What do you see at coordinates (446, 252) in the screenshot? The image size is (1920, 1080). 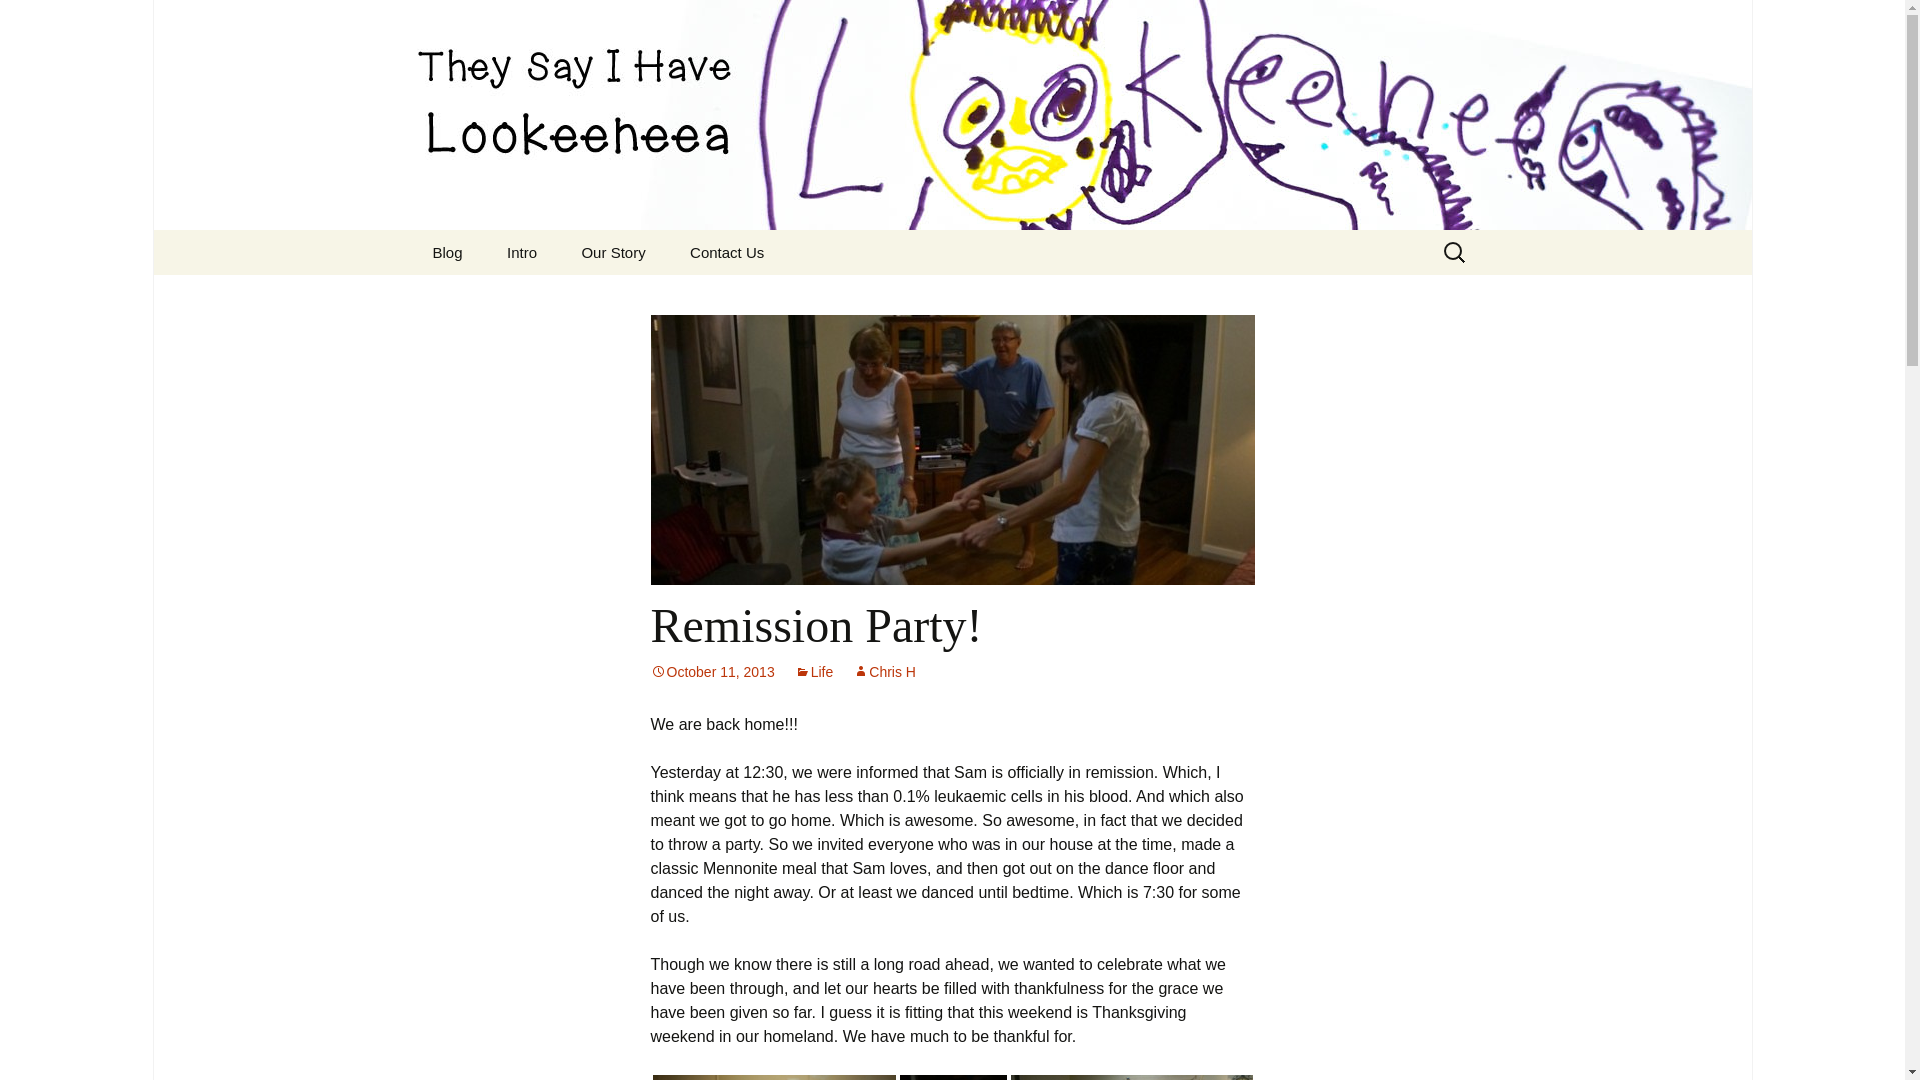 I see `Blog` at bounding box center [446, 252].